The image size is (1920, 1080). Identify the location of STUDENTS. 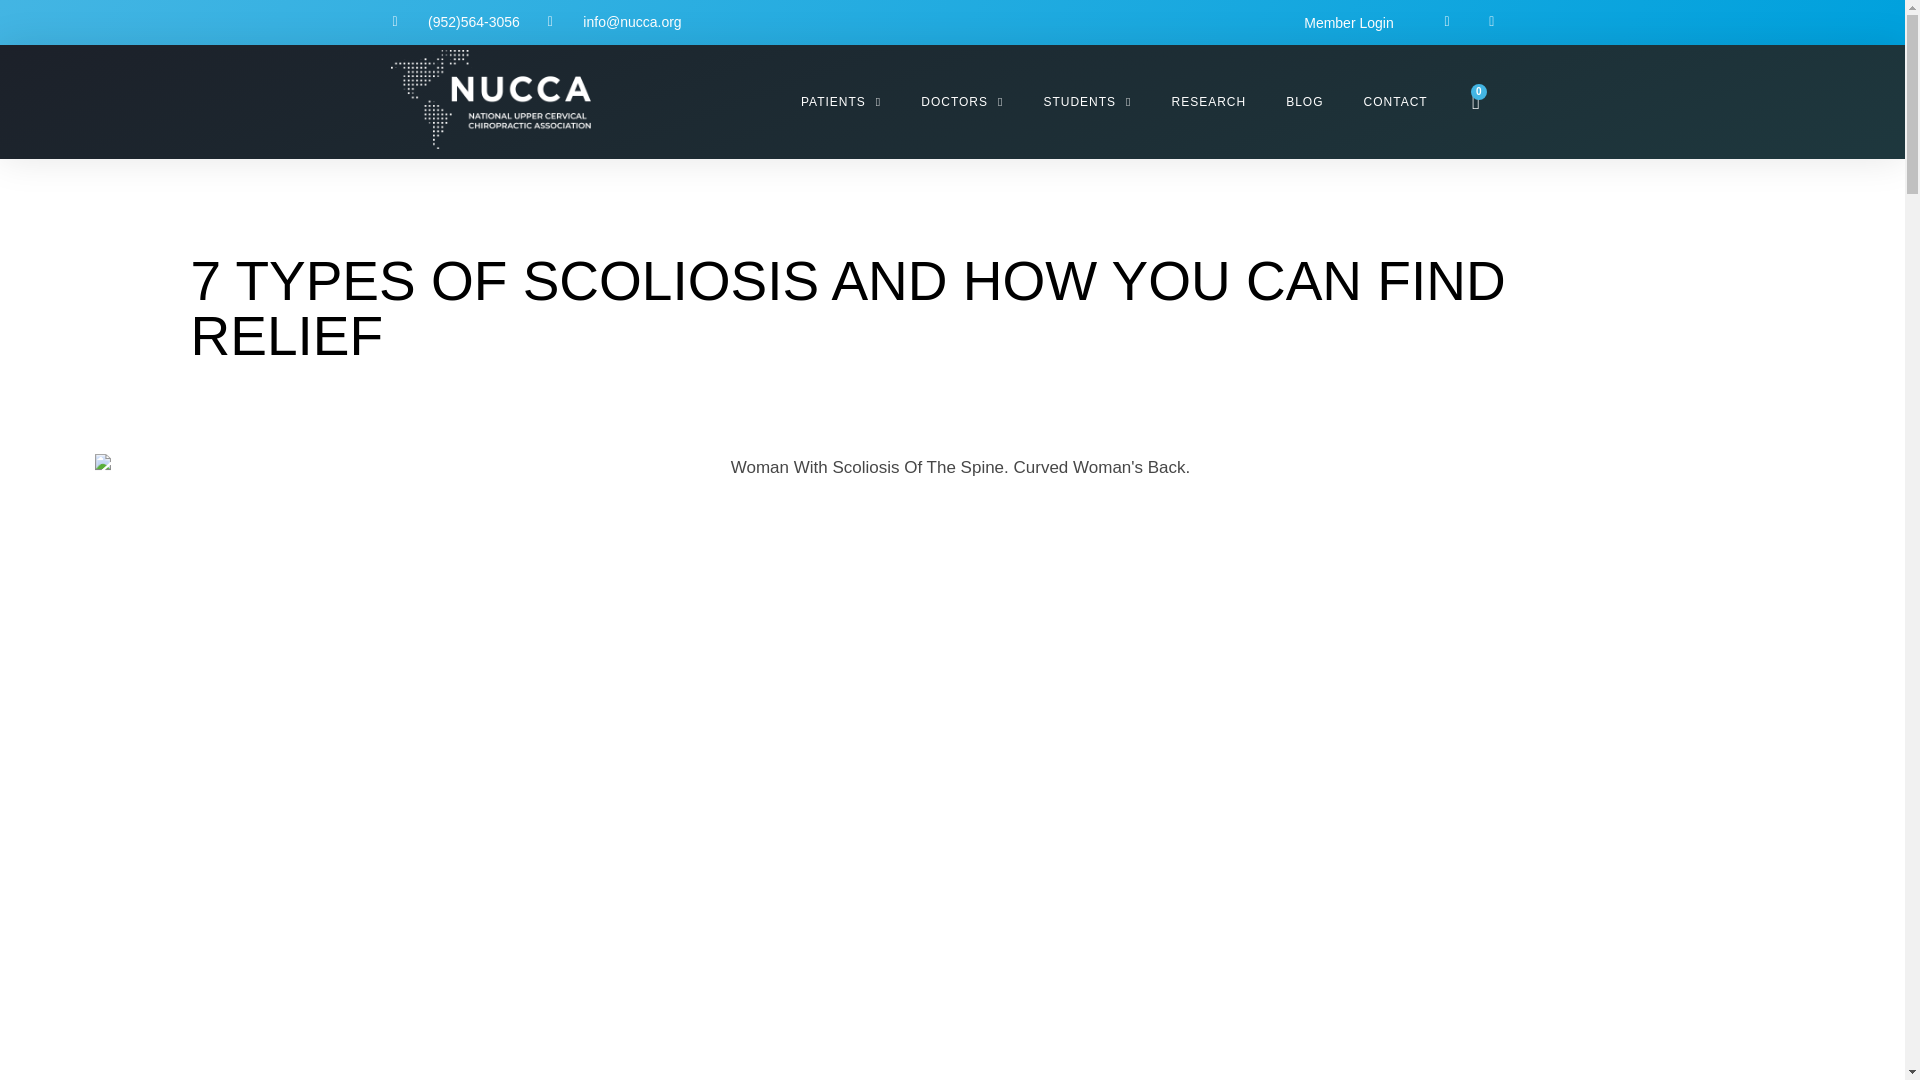
(1086, 102).